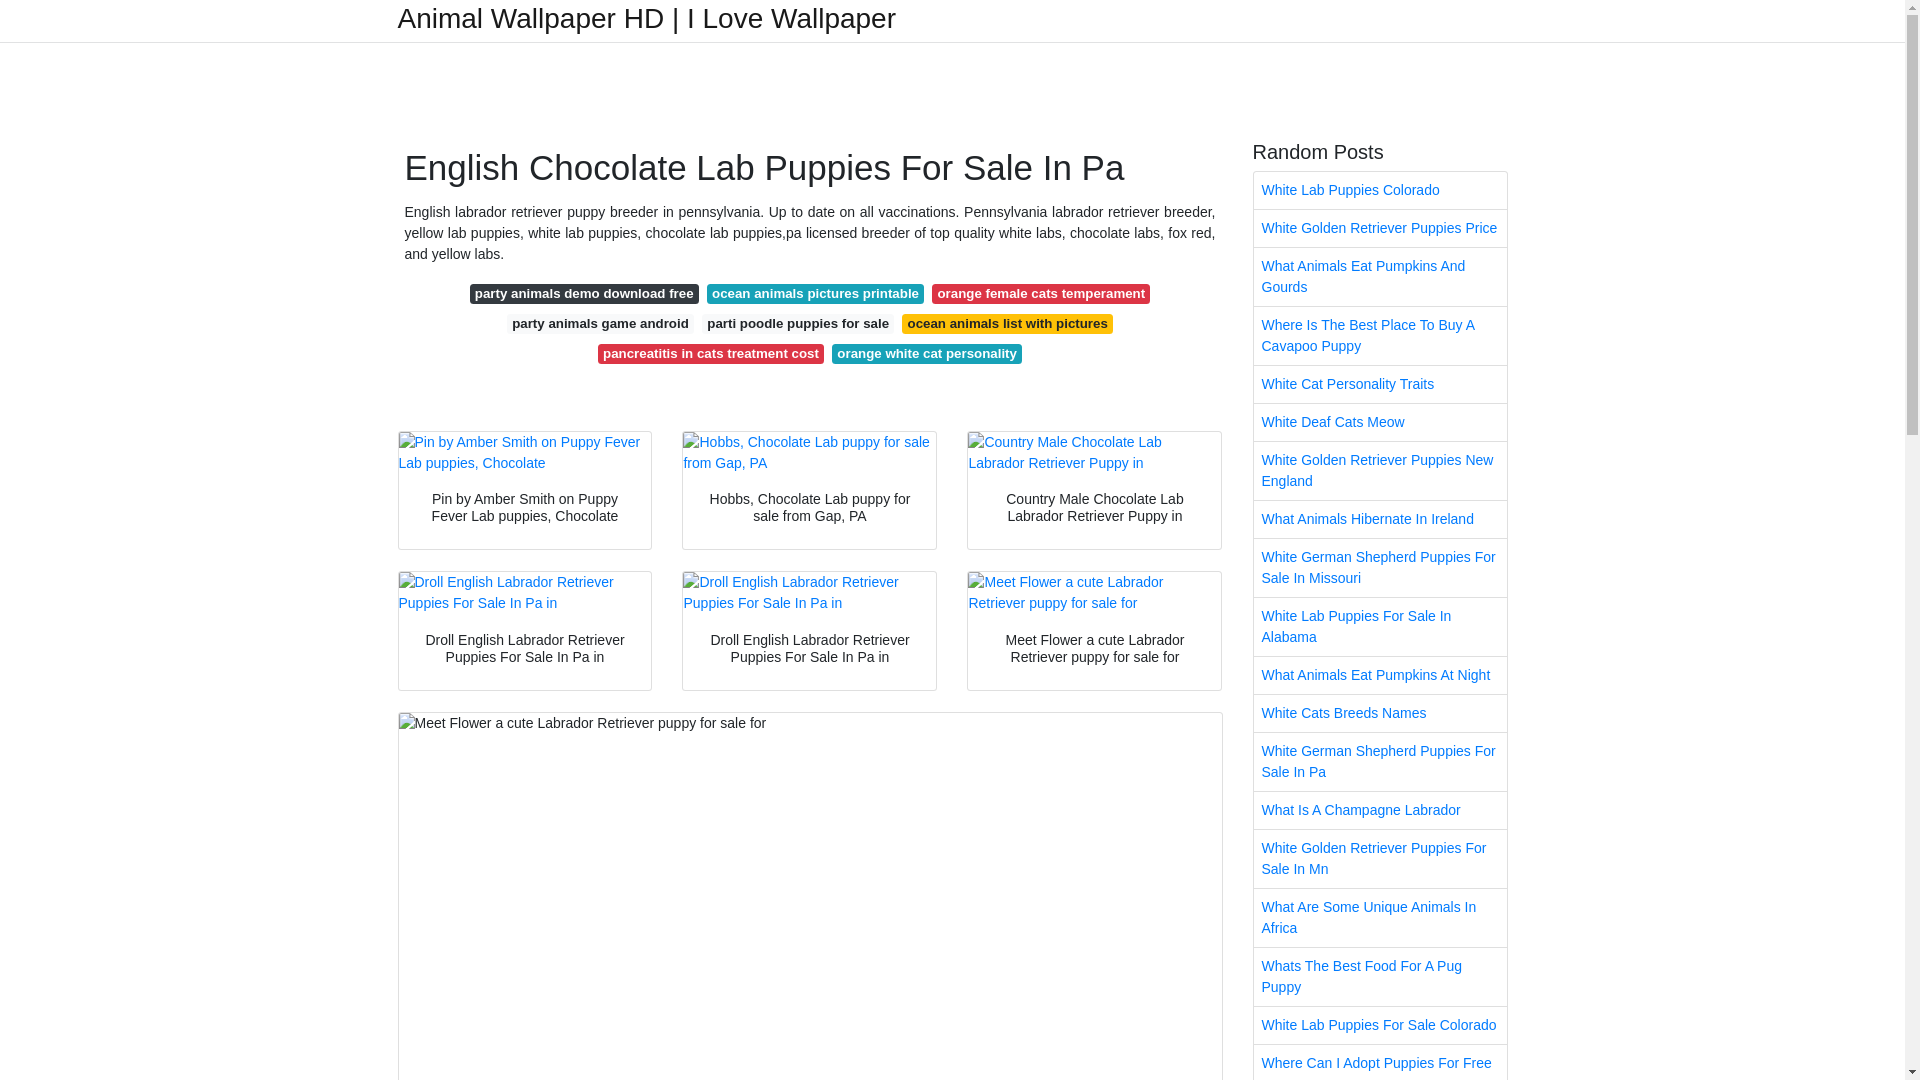 The width and height of the screenshot is (1920, 1080). Describe the element at coordinates (1380, 568) in the screenshot. I see `White German Shepherd Puppies For Sale In Missouri` at that location.